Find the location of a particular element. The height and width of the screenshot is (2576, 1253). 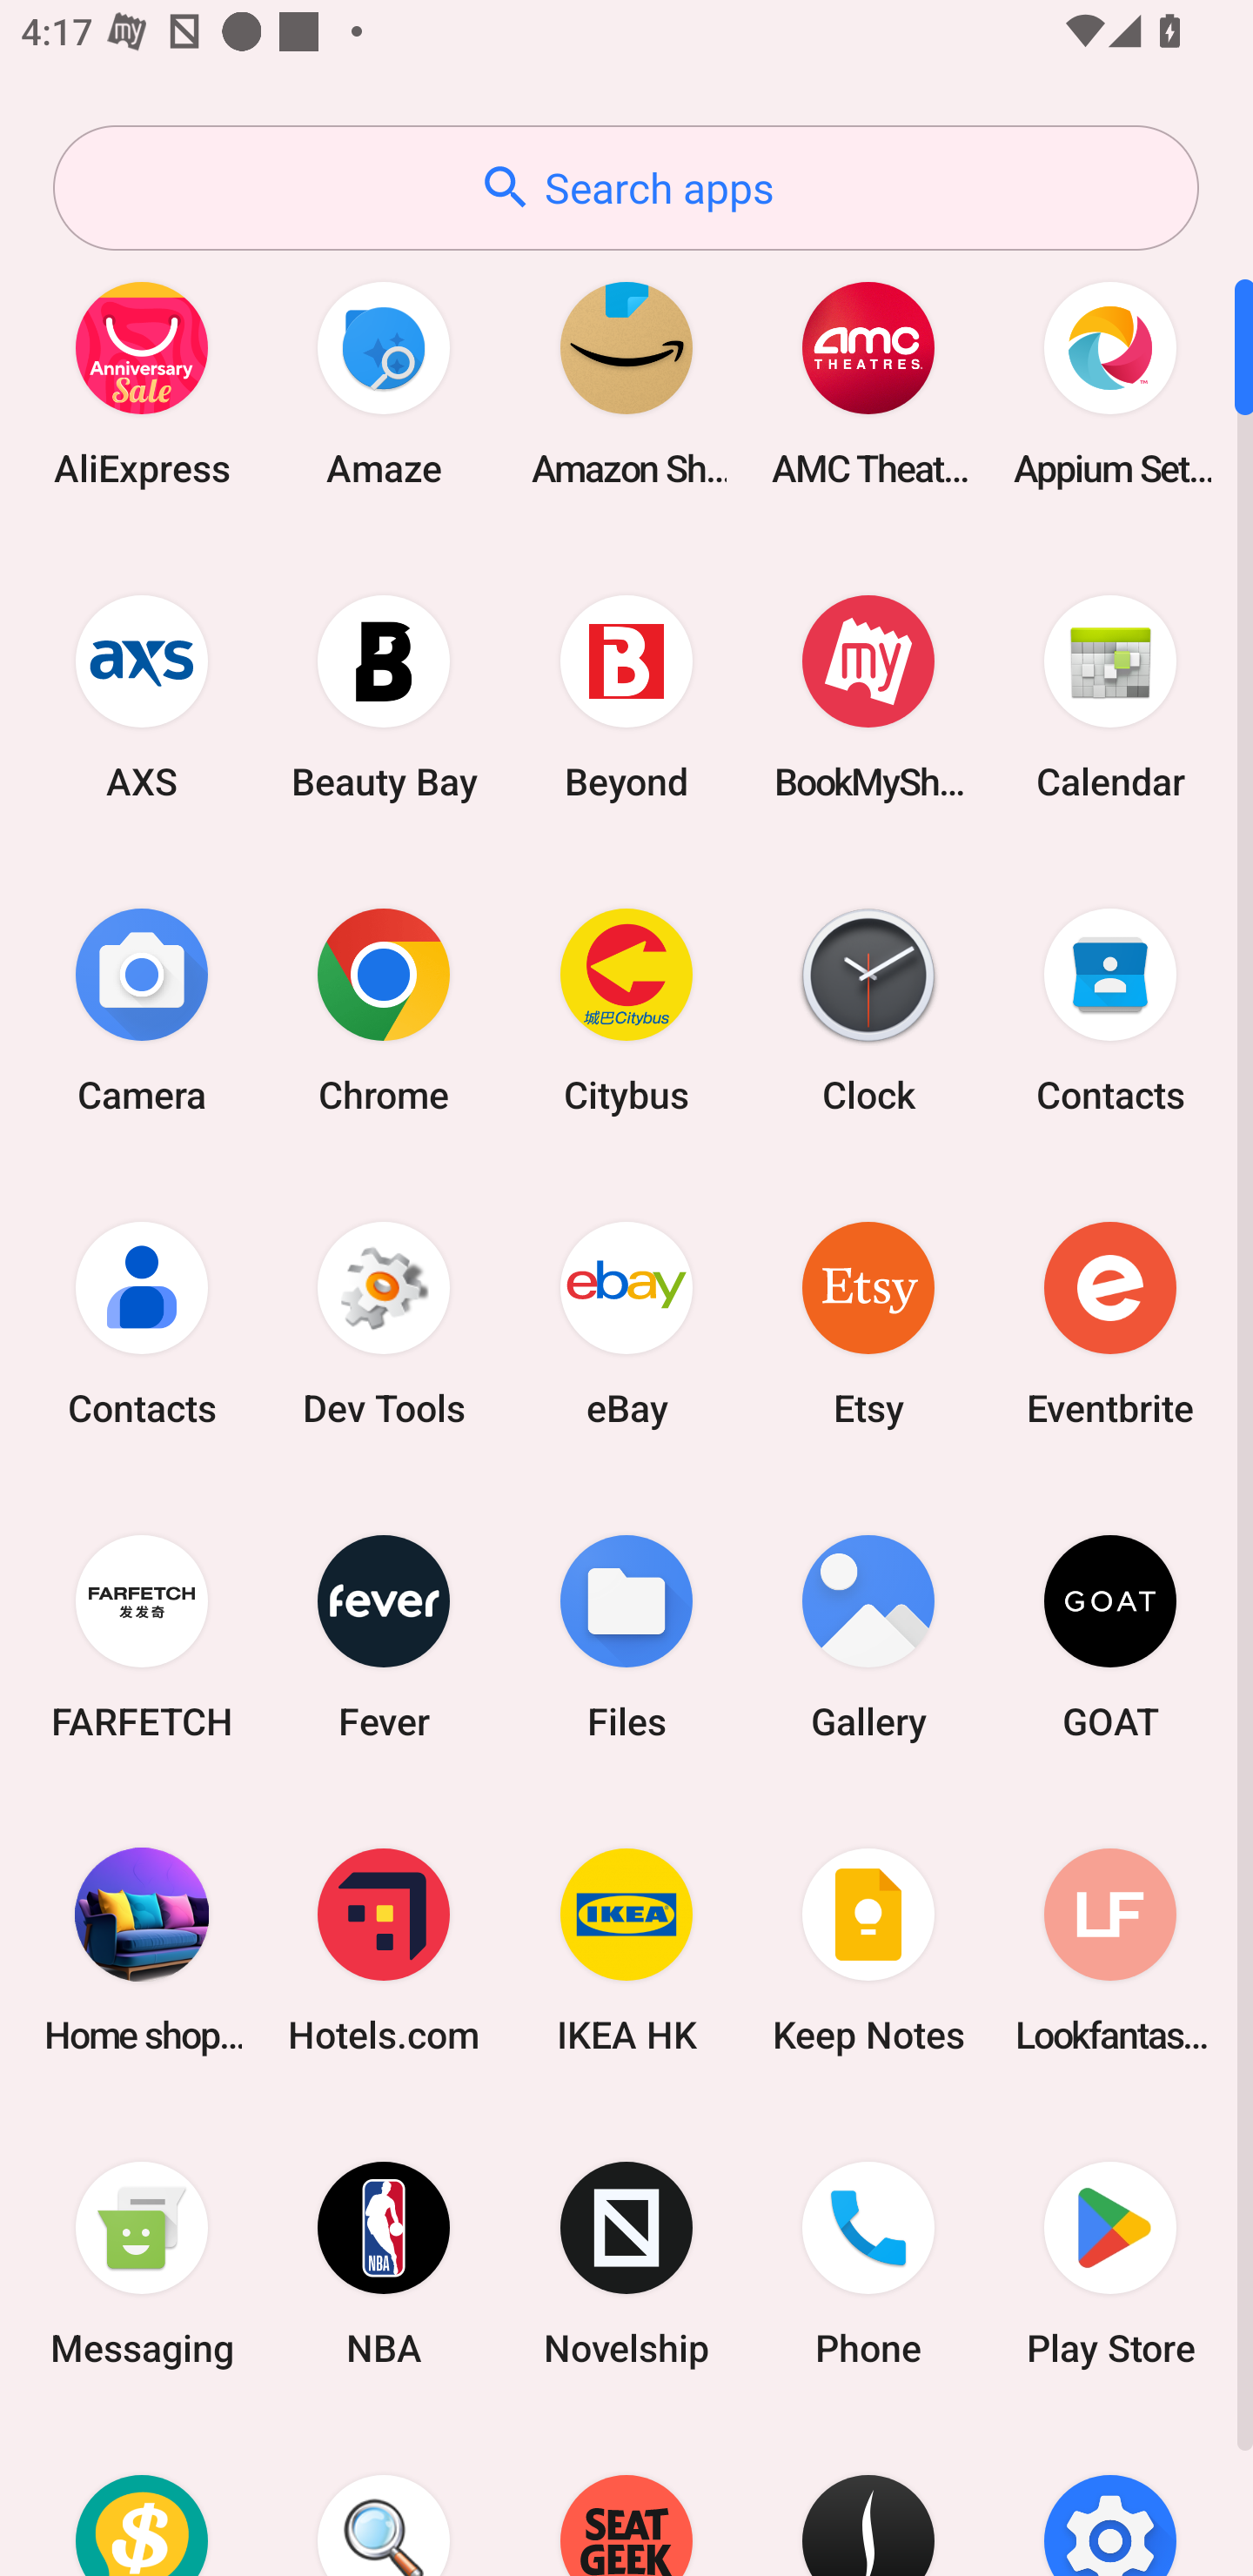

Home shopping is located at coordinates (142, 1949).